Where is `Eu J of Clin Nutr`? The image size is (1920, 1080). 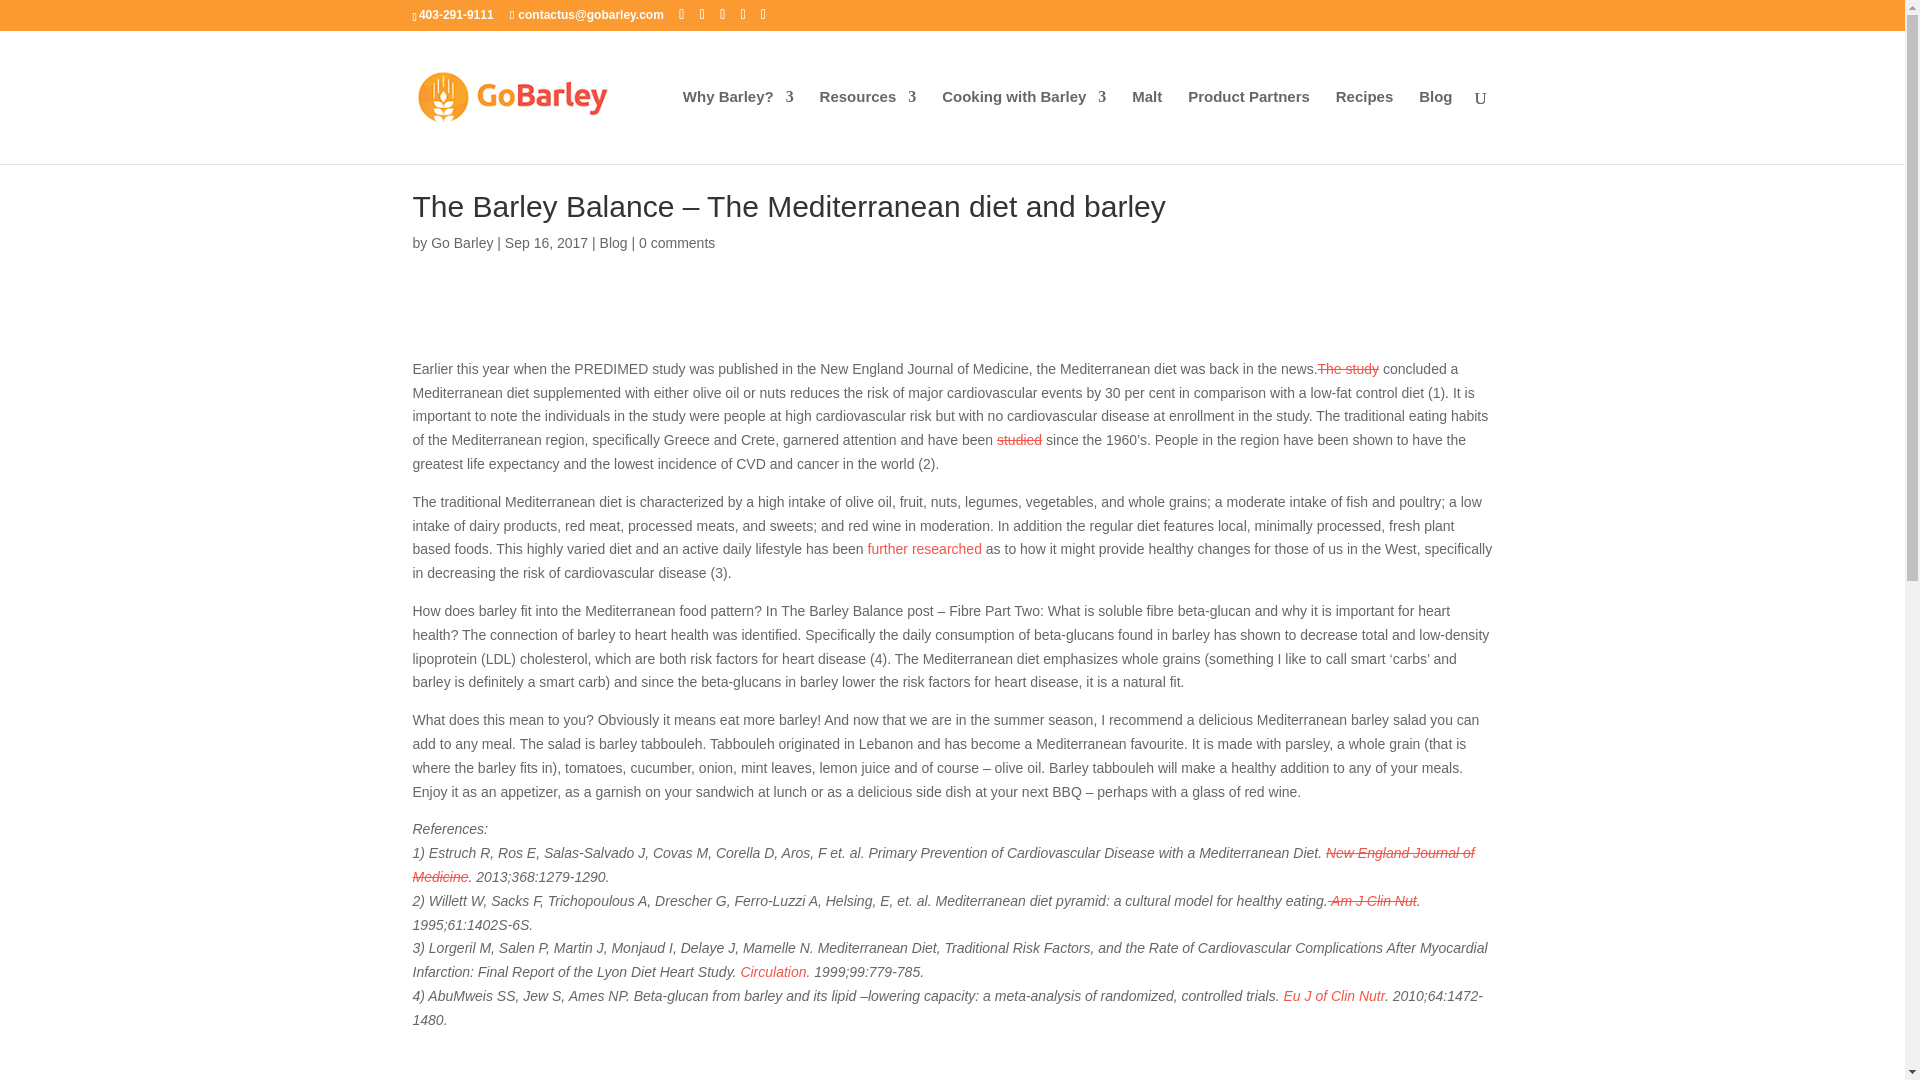
Eu J of Clin Nutr is located at coordinates (1333, 996).